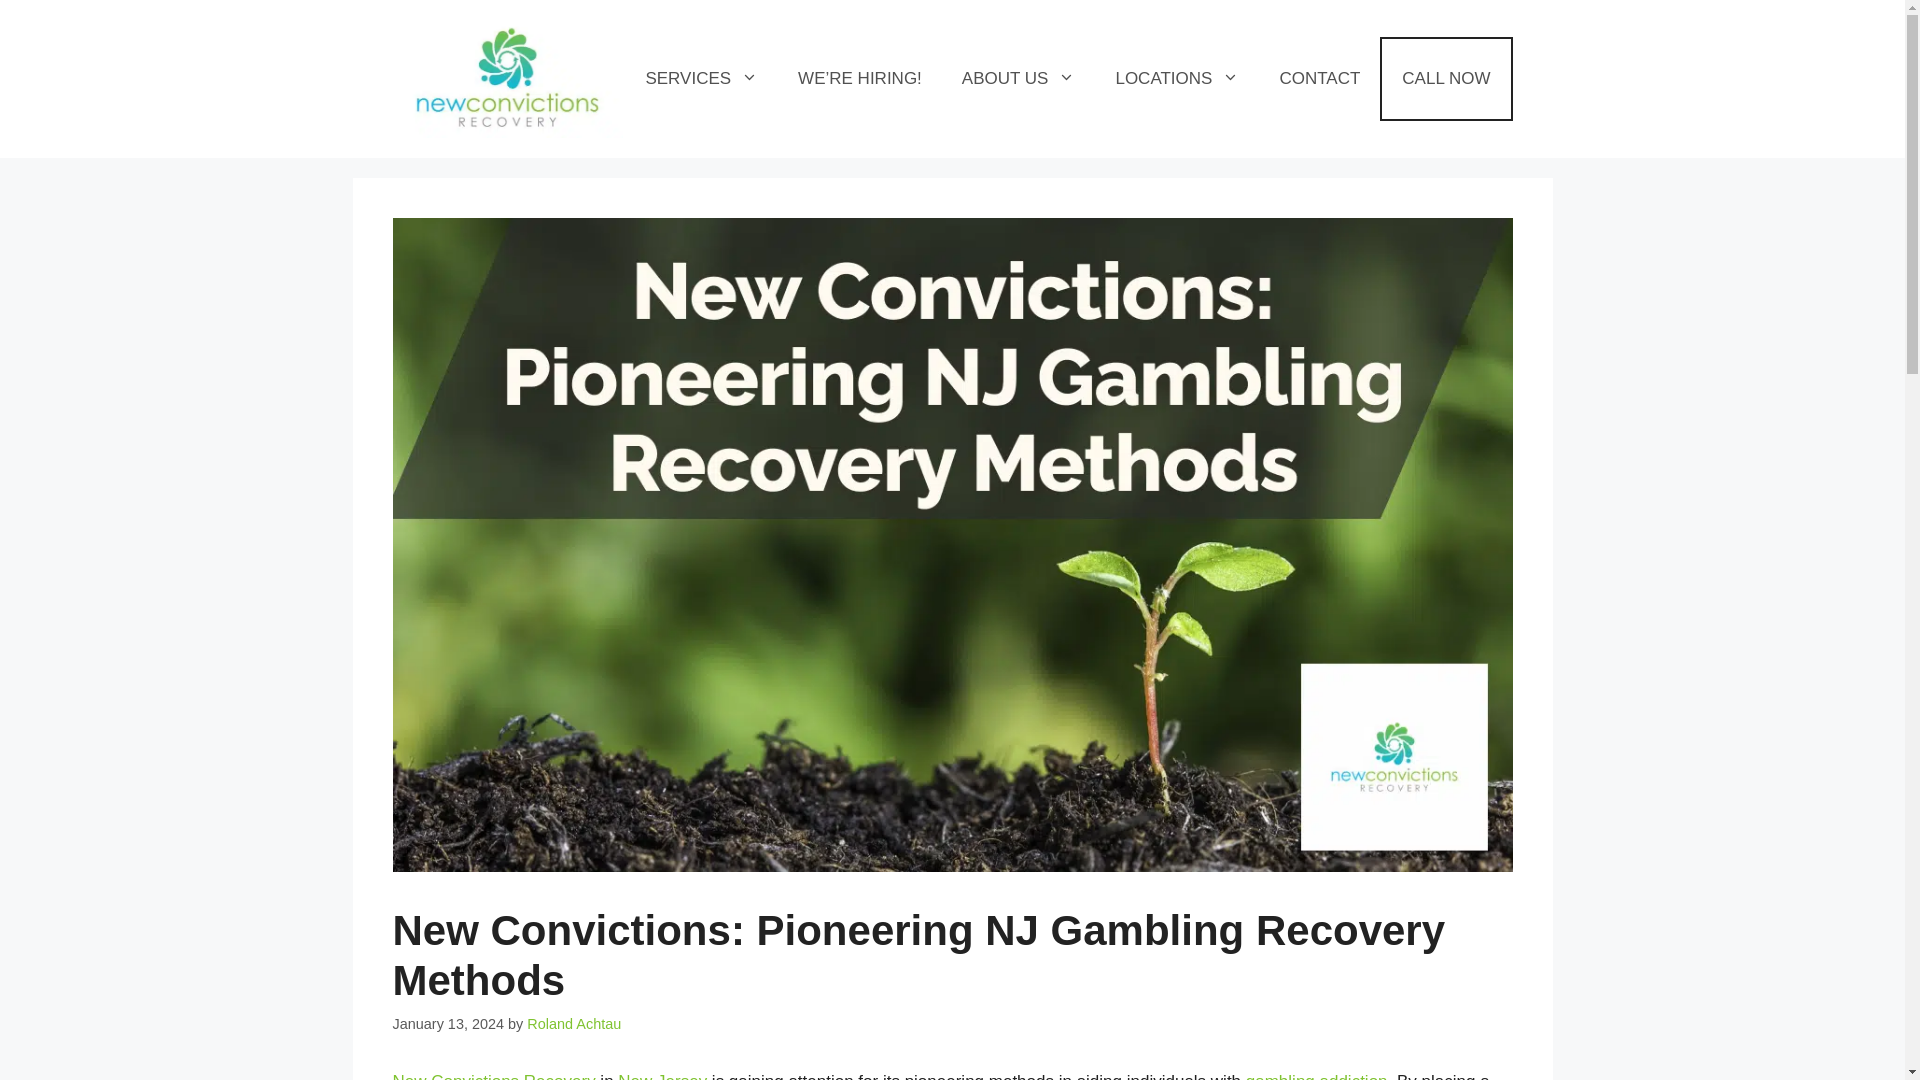  What do you see at coordinates (701, 78) in the screenshot?
I see `SERVICES` at bounding box center [701, 78].